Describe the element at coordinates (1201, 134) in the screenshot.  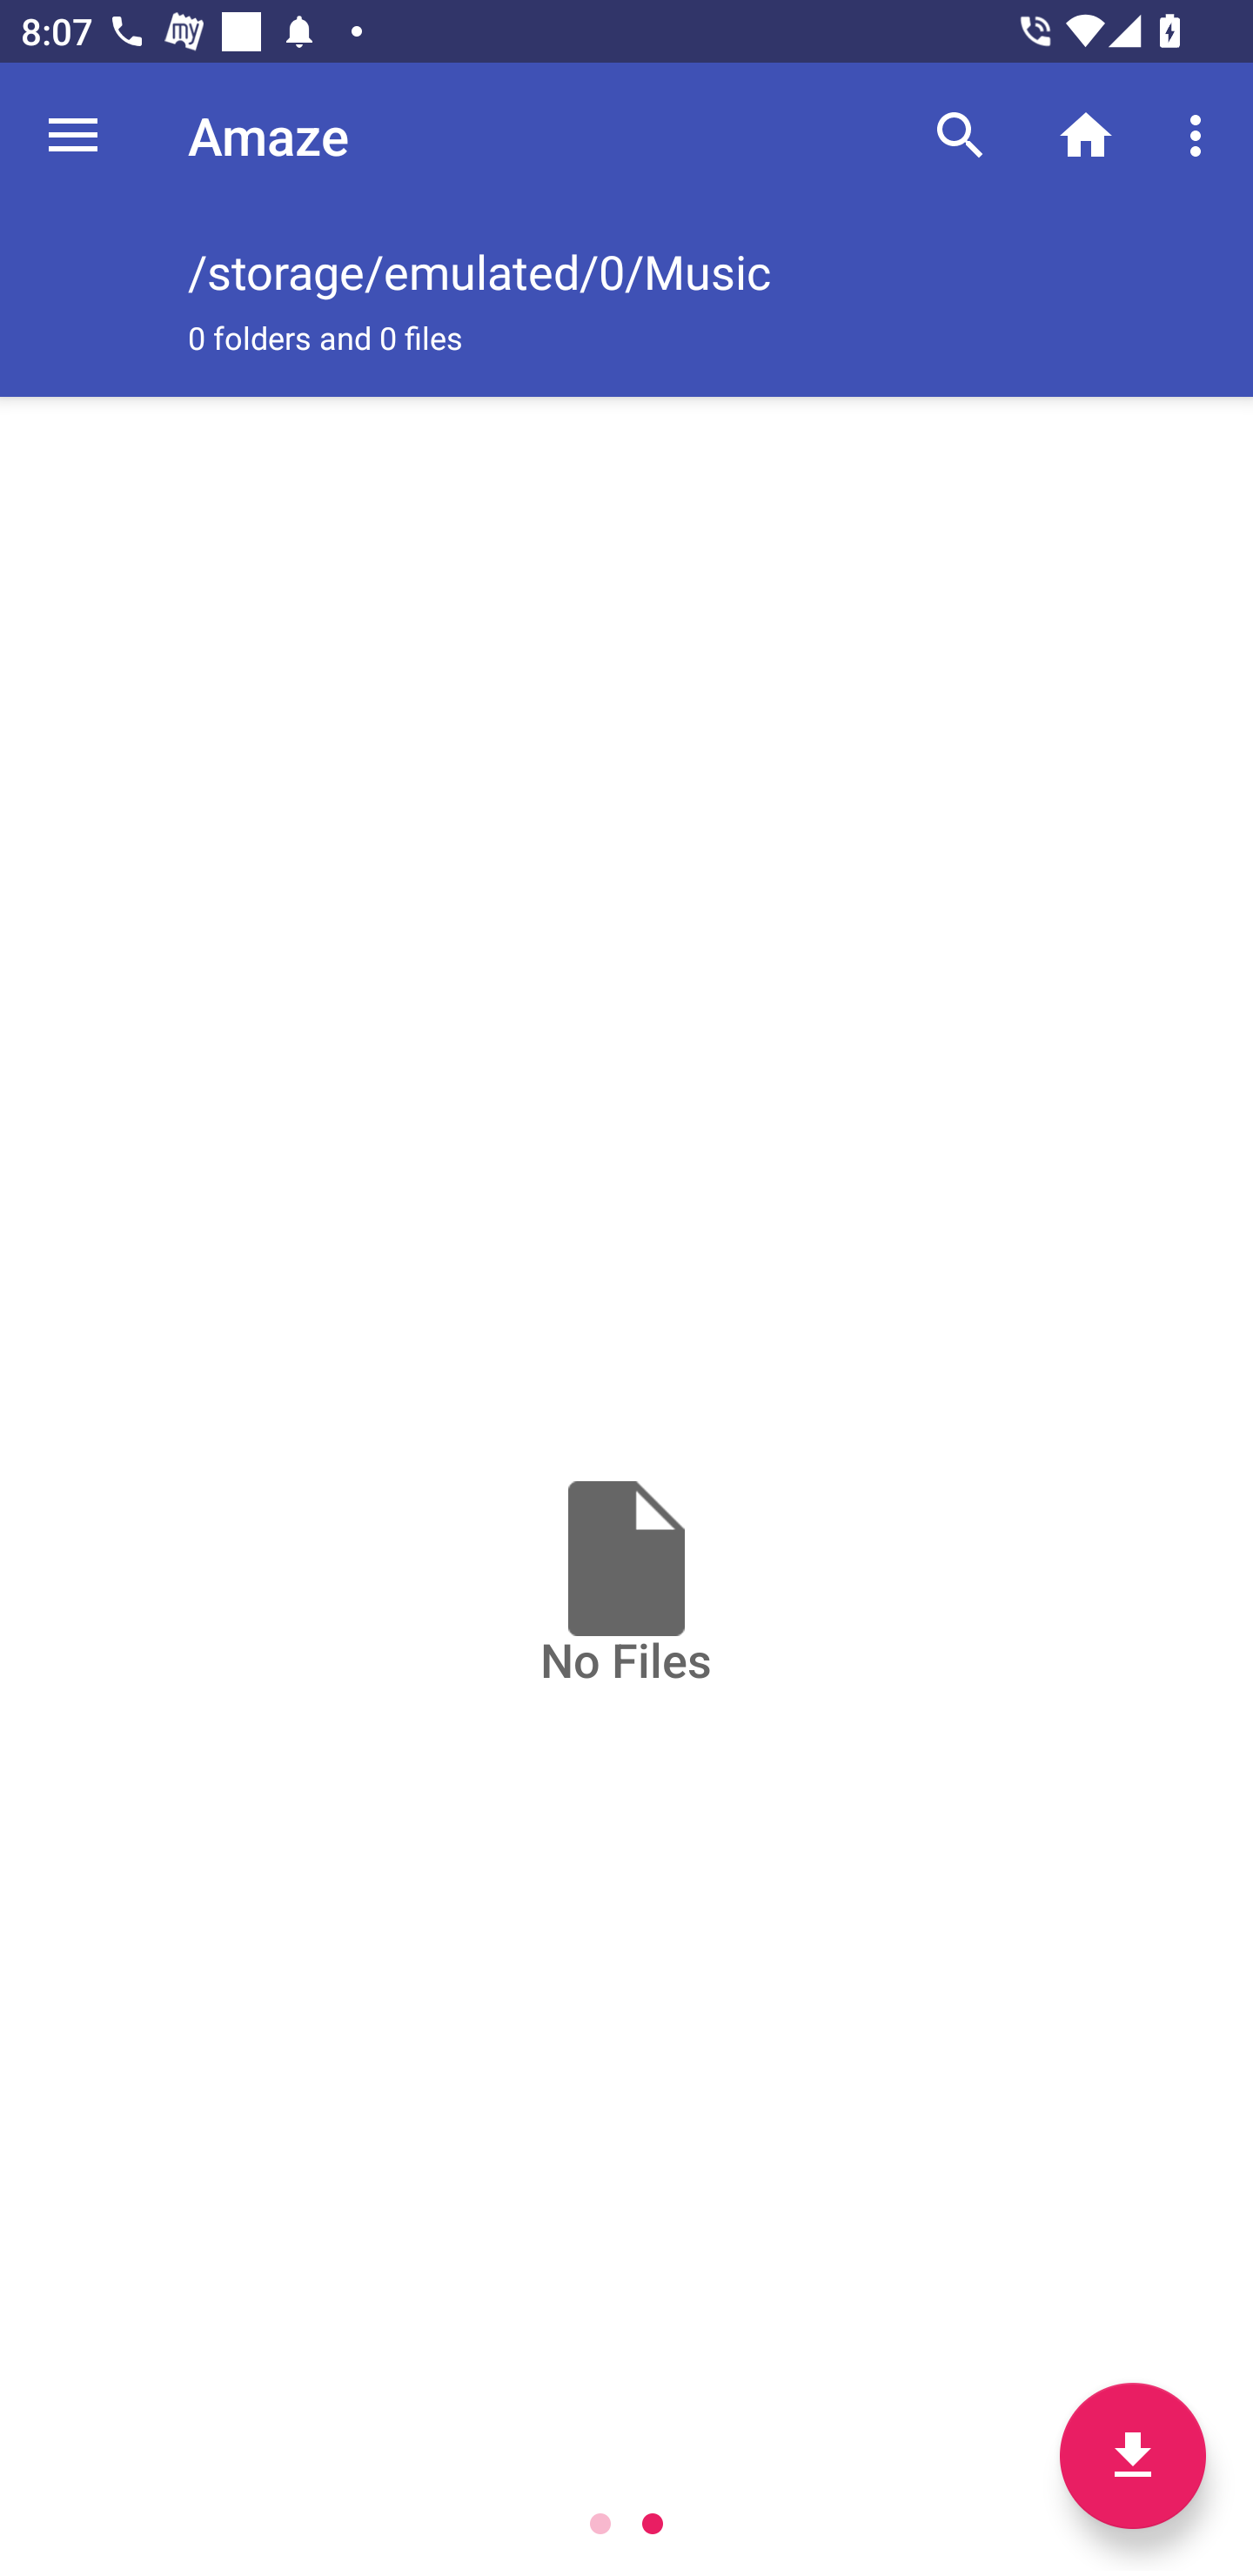
I see `More options` at that location.